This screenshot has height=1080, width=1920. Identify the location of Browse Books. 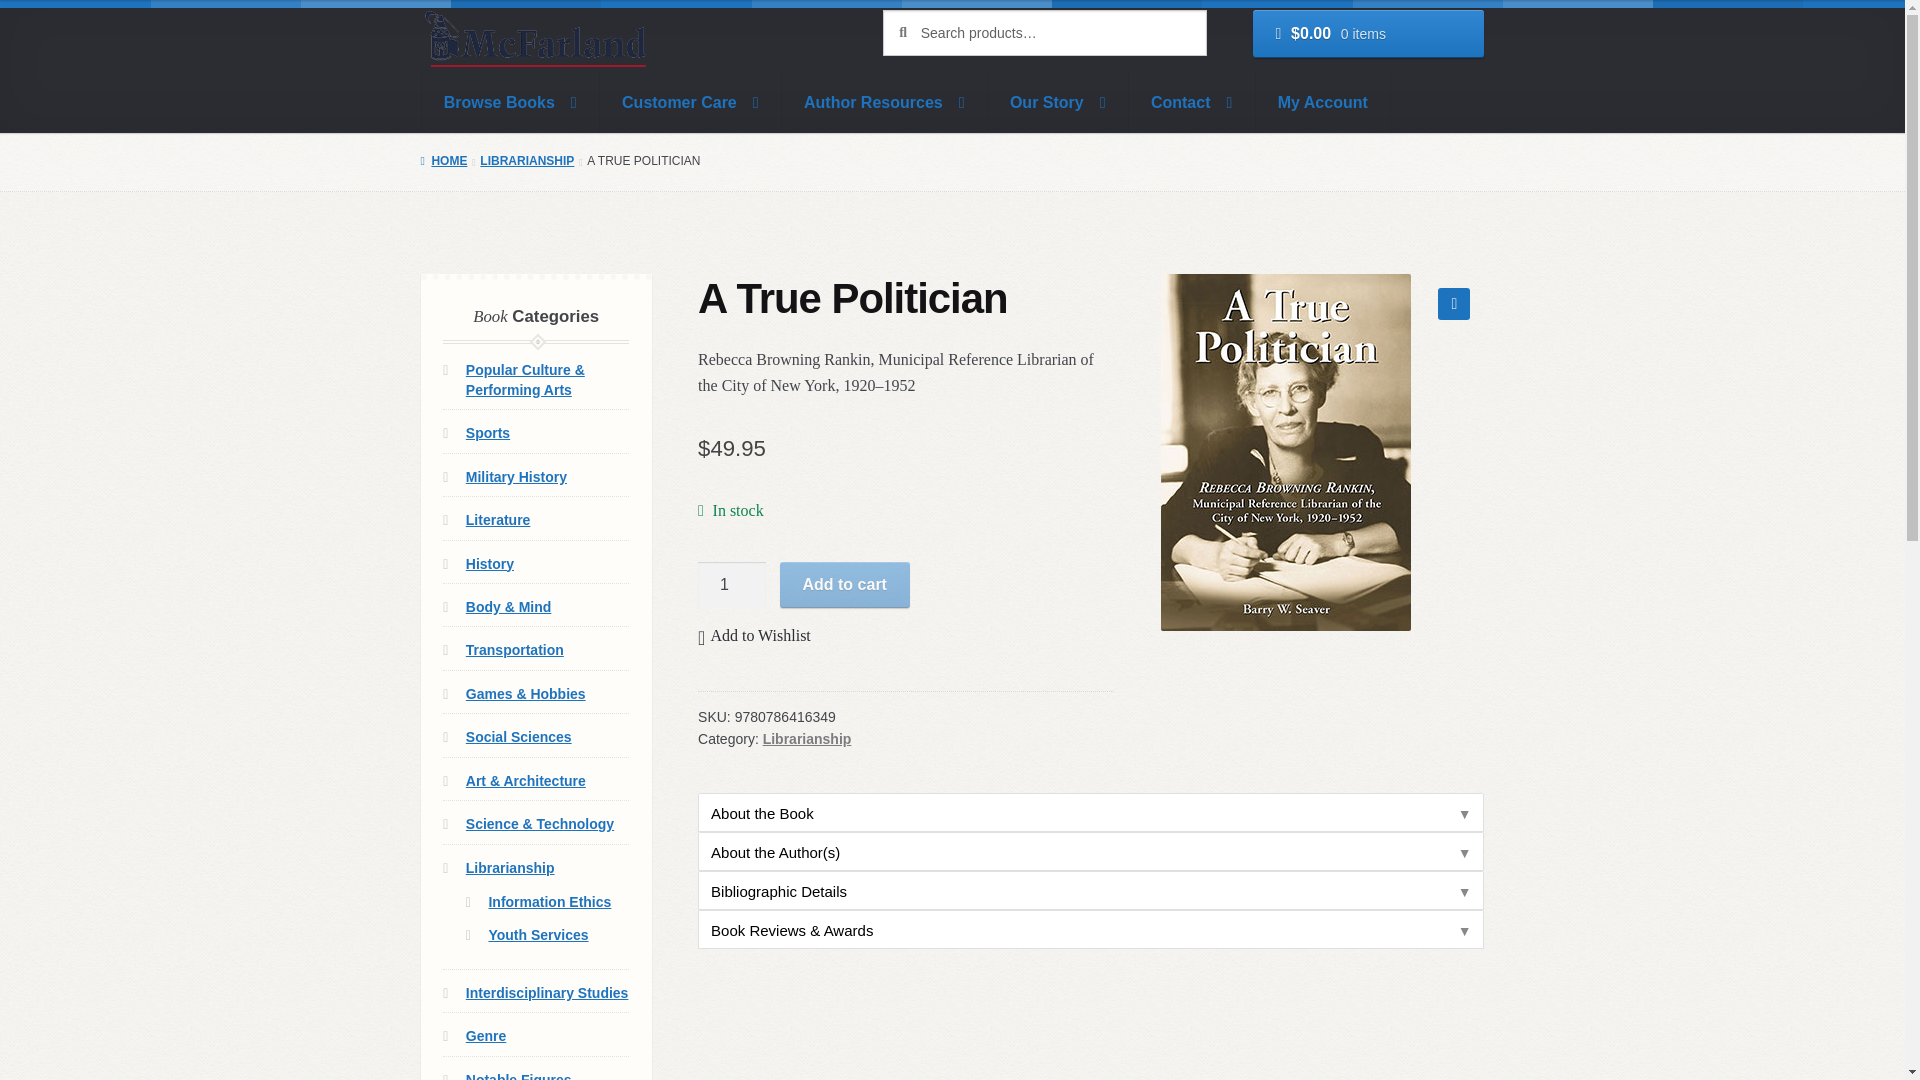
(510, 102).